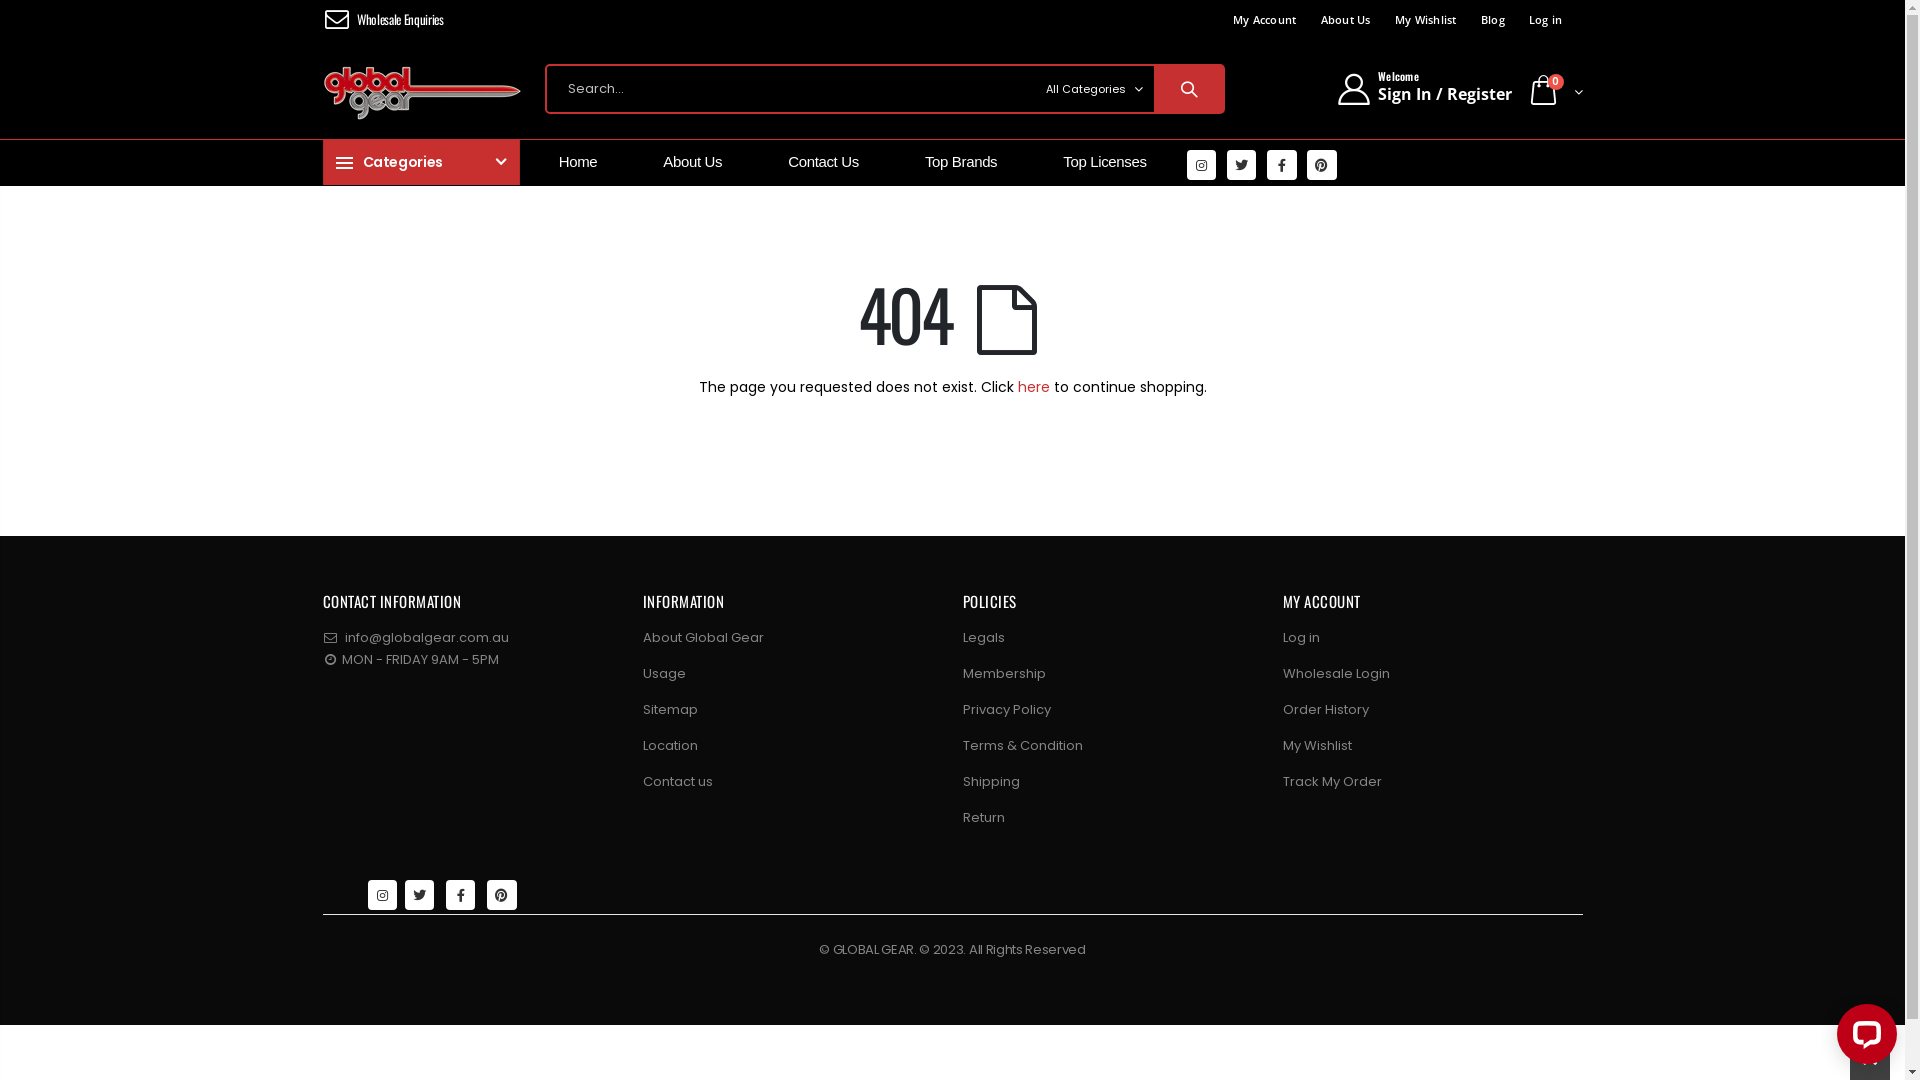 The width and height of the screenshot is (1920, 1080). Describe the element at coordinates (1093, 89) in the screenshot. I see `All Categories` at that location.